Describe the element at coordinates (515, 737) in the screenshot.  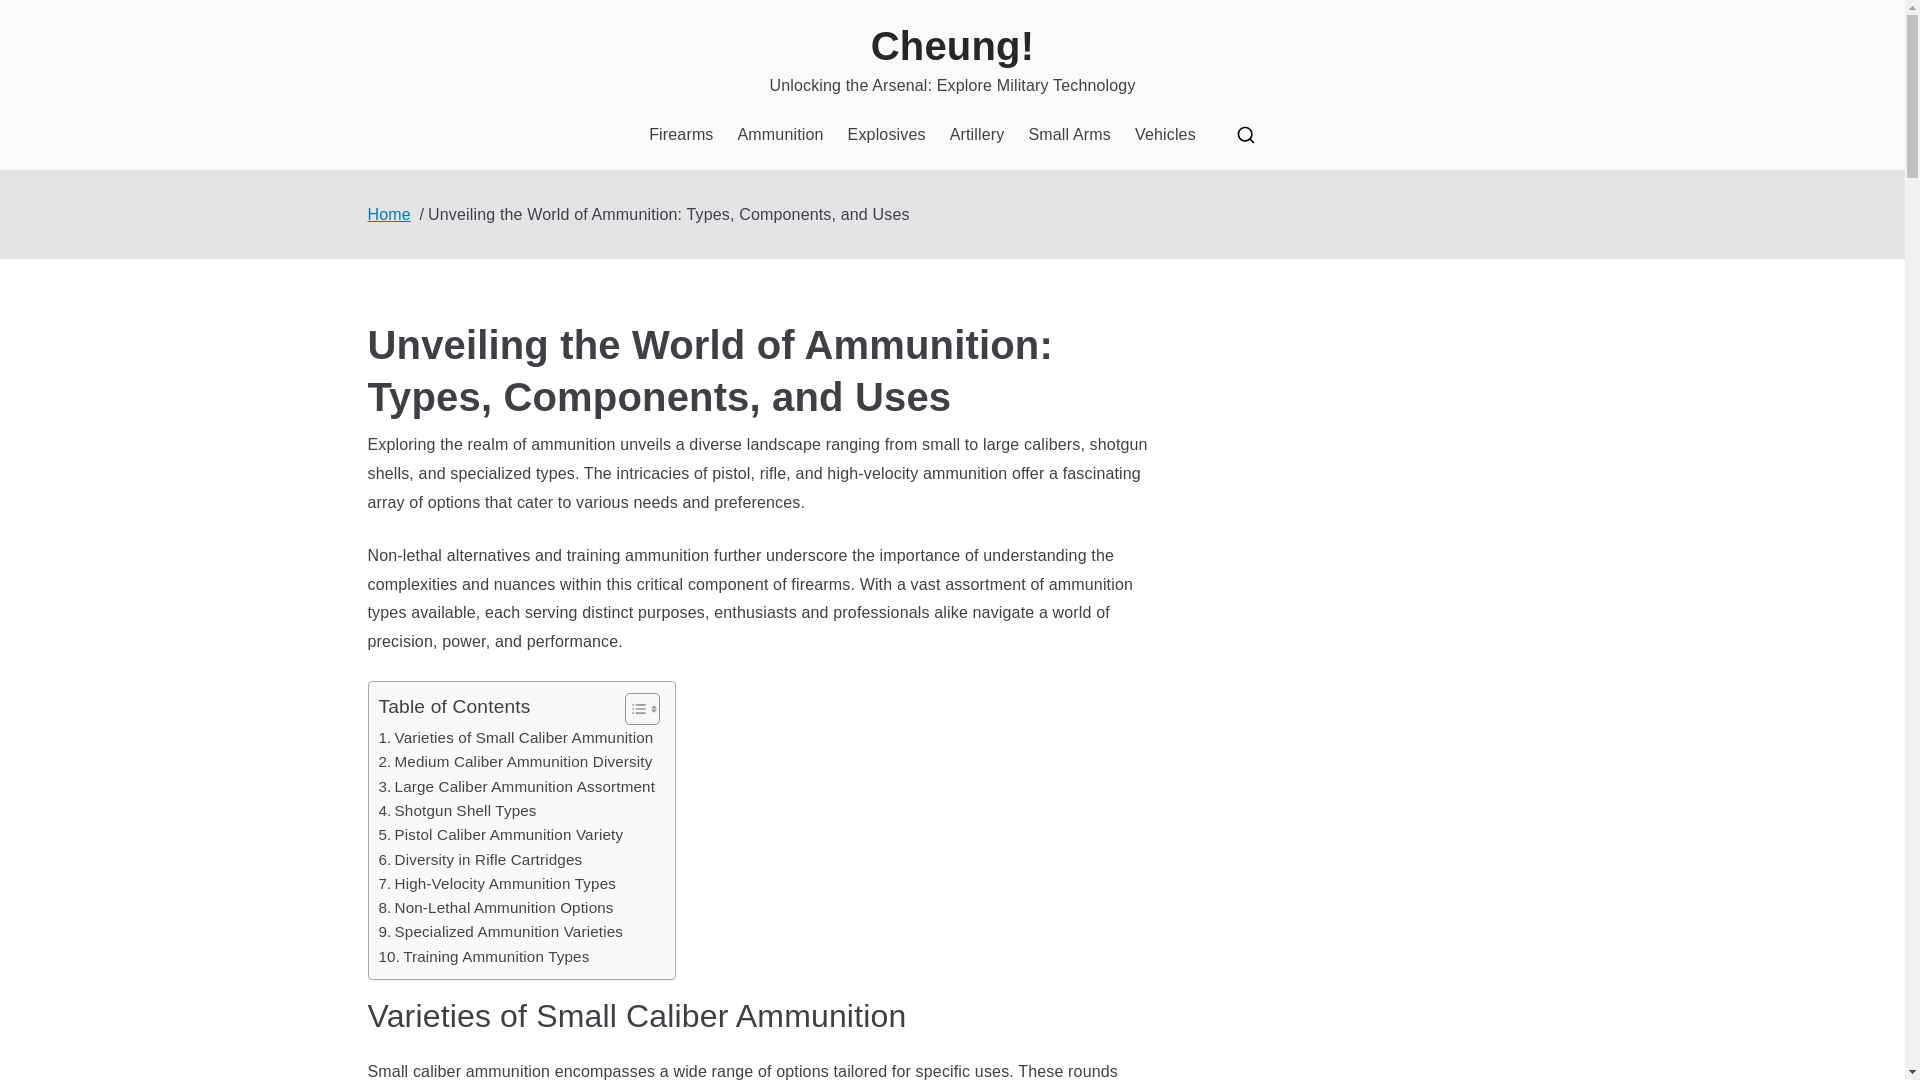
I see `Varieties of Small Caliber Ammunition` at that location.